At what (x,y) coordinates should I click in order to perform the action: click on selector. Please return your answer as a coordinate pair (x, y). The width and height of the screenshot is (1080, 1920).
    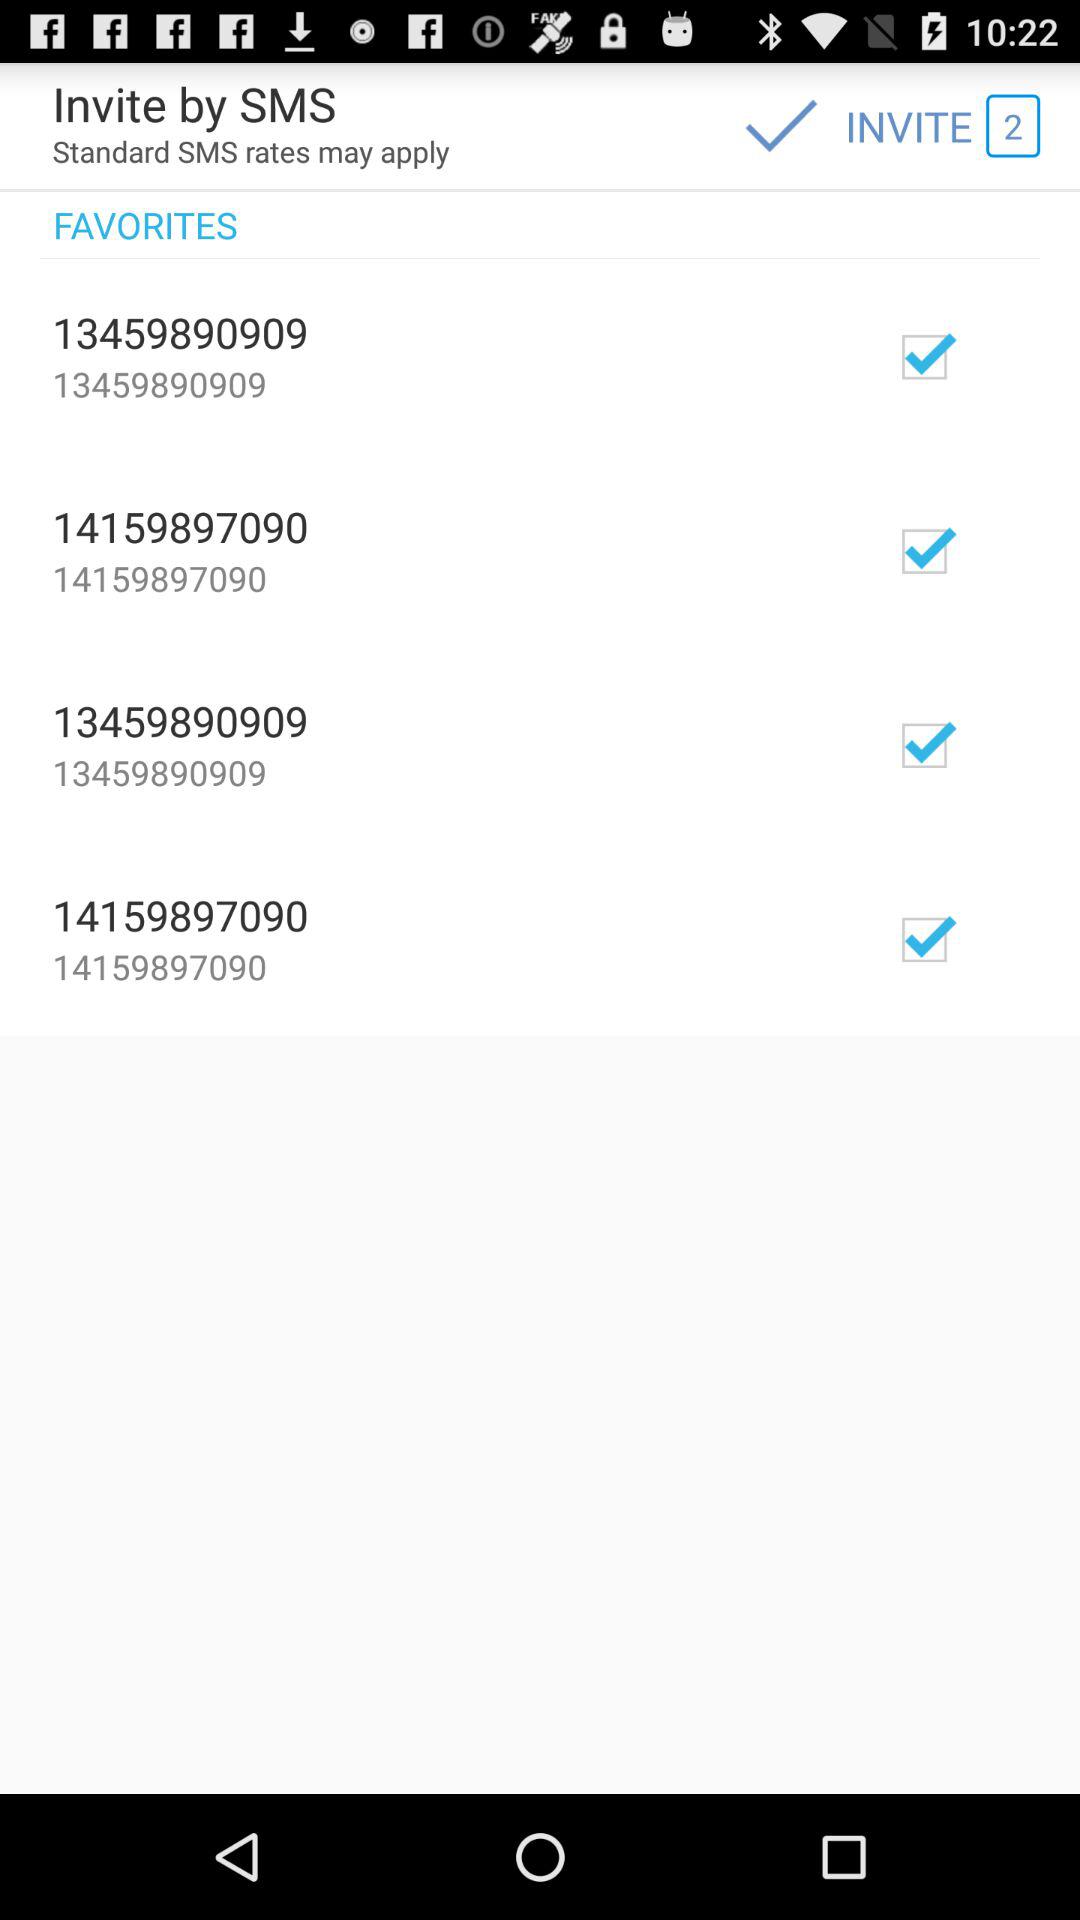
    Looking at the image, I should click on (983, 550).